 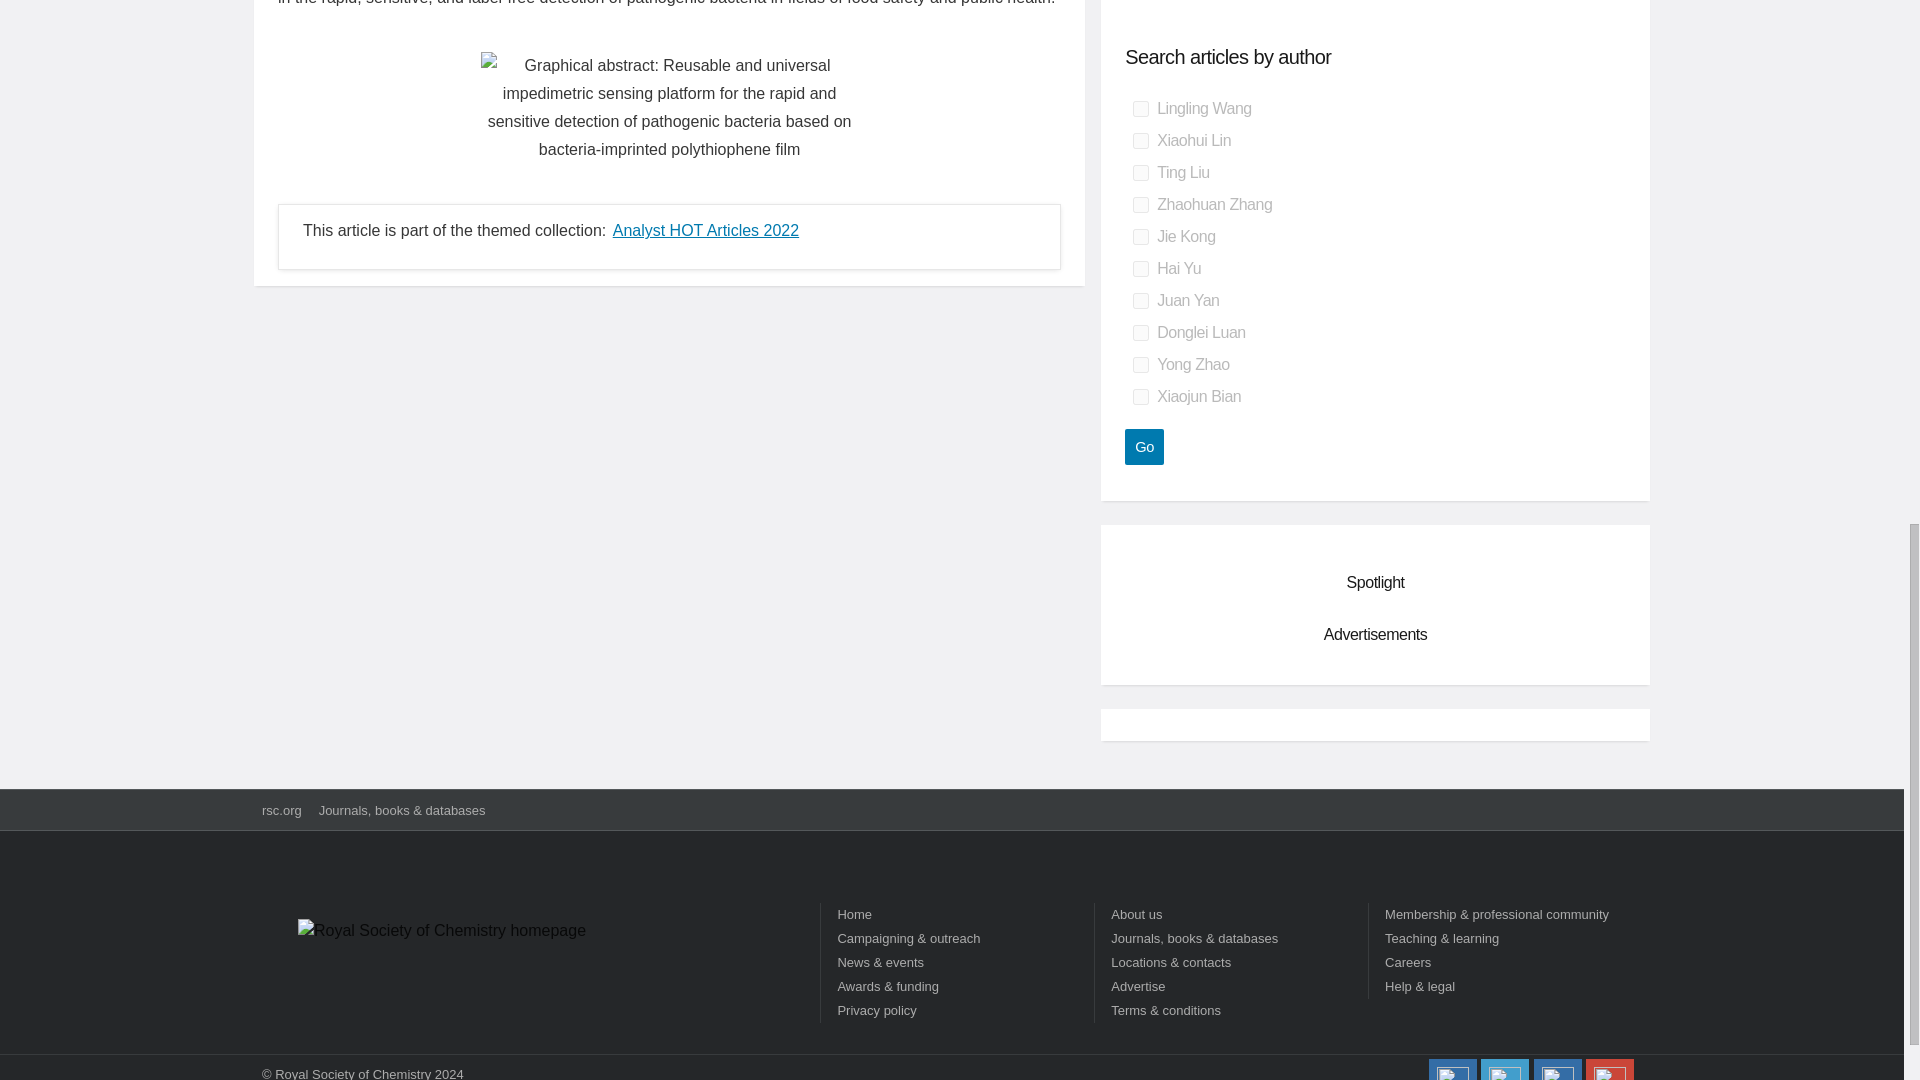 What do you see at coordinates (1140, 140) in the screenshot?
I see `on` at bounding box center [1140, 140].